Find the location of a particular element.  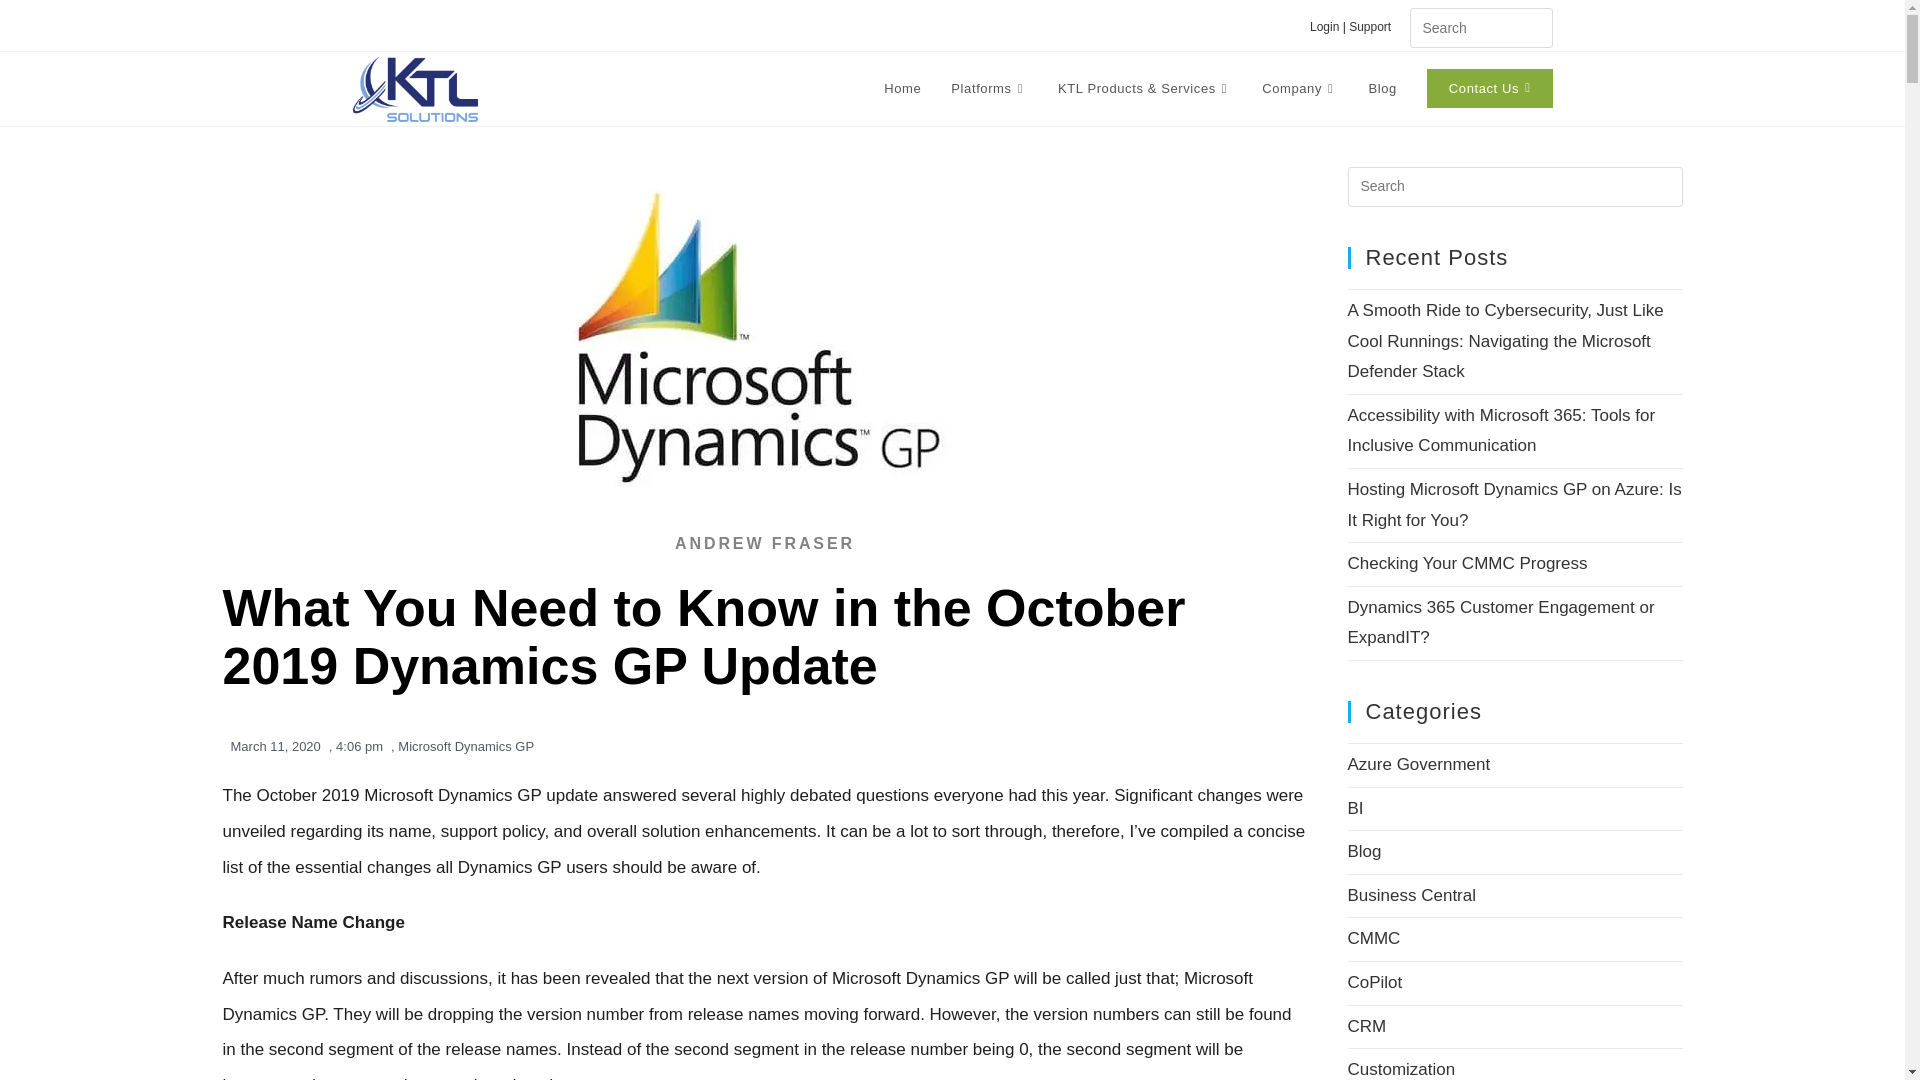

Platforms is located at coordinates (989, 88).